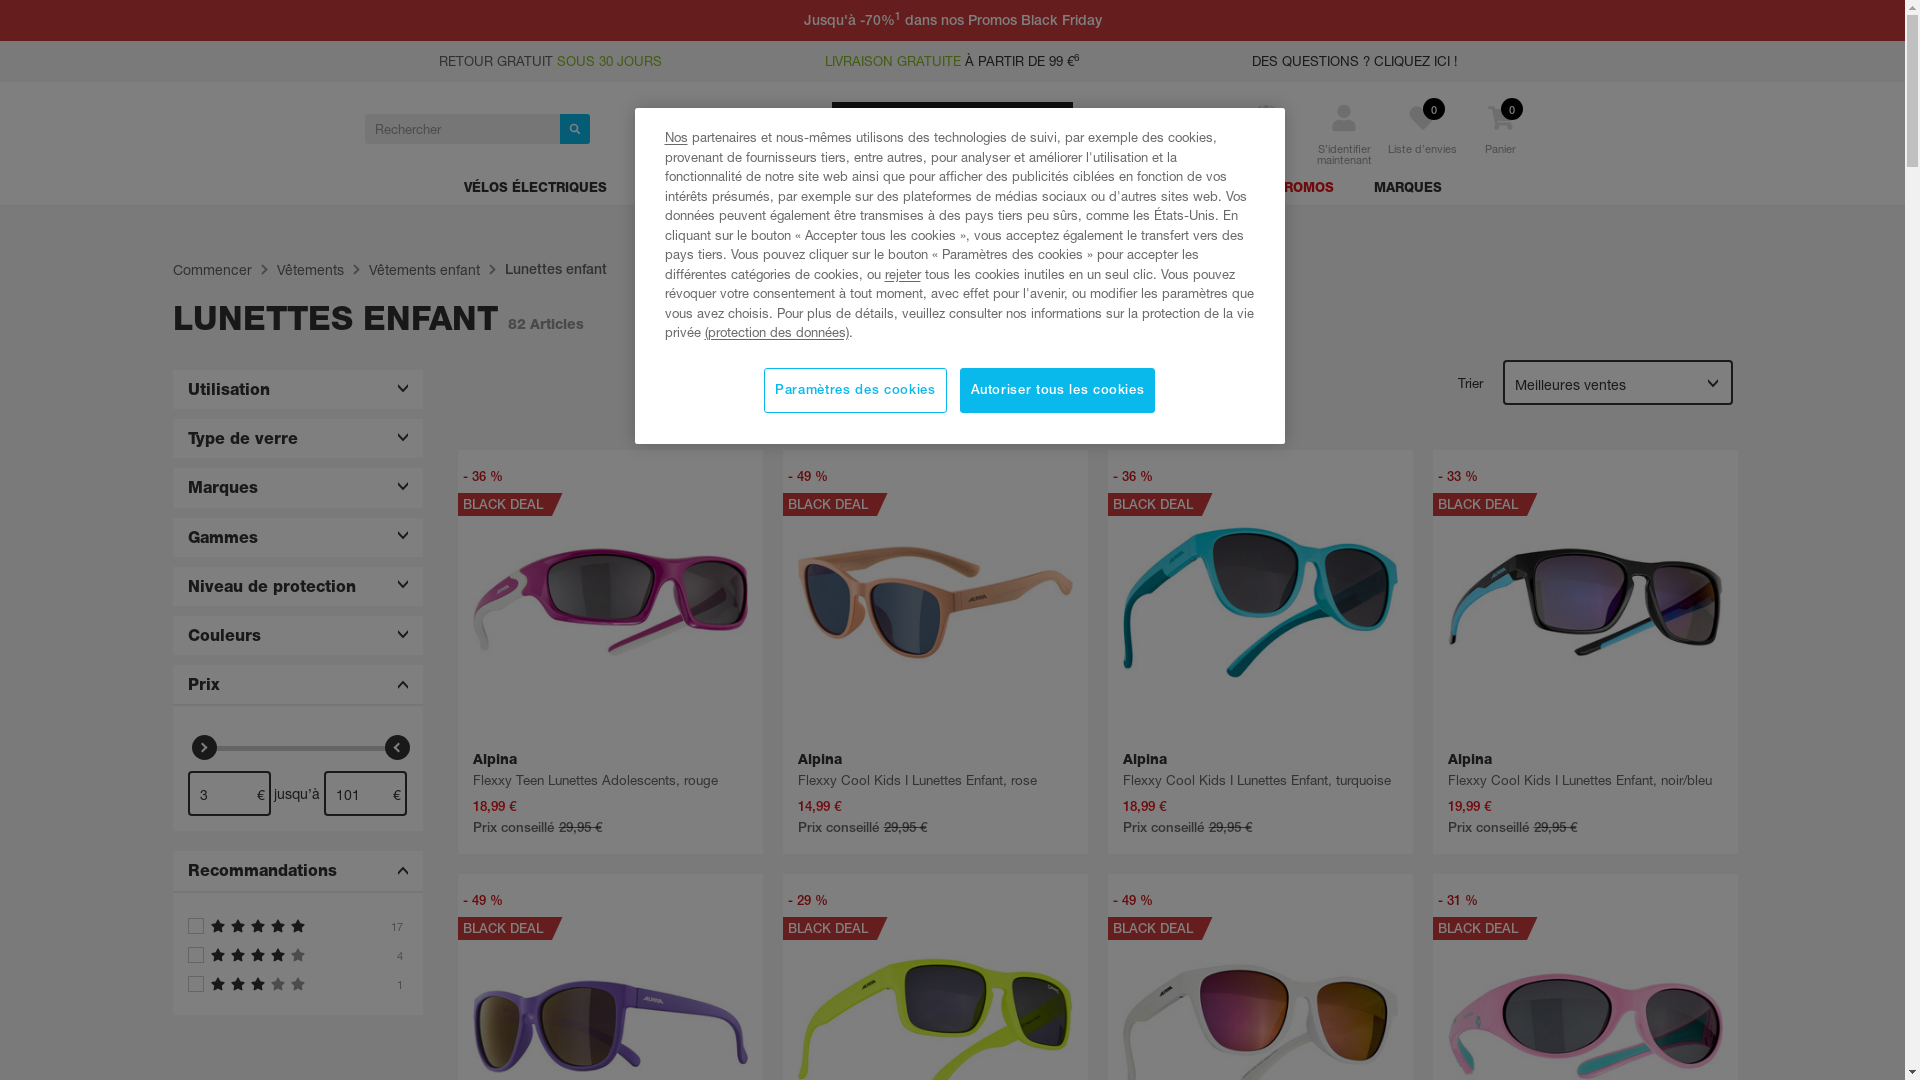 The image size is (1920, 1080). What do you see at coordinates (1354, 61) in the screenshot?
I see `DES QUESTIONS ? CLIQUEZ ICI !` at bounding box center [1354, 61].